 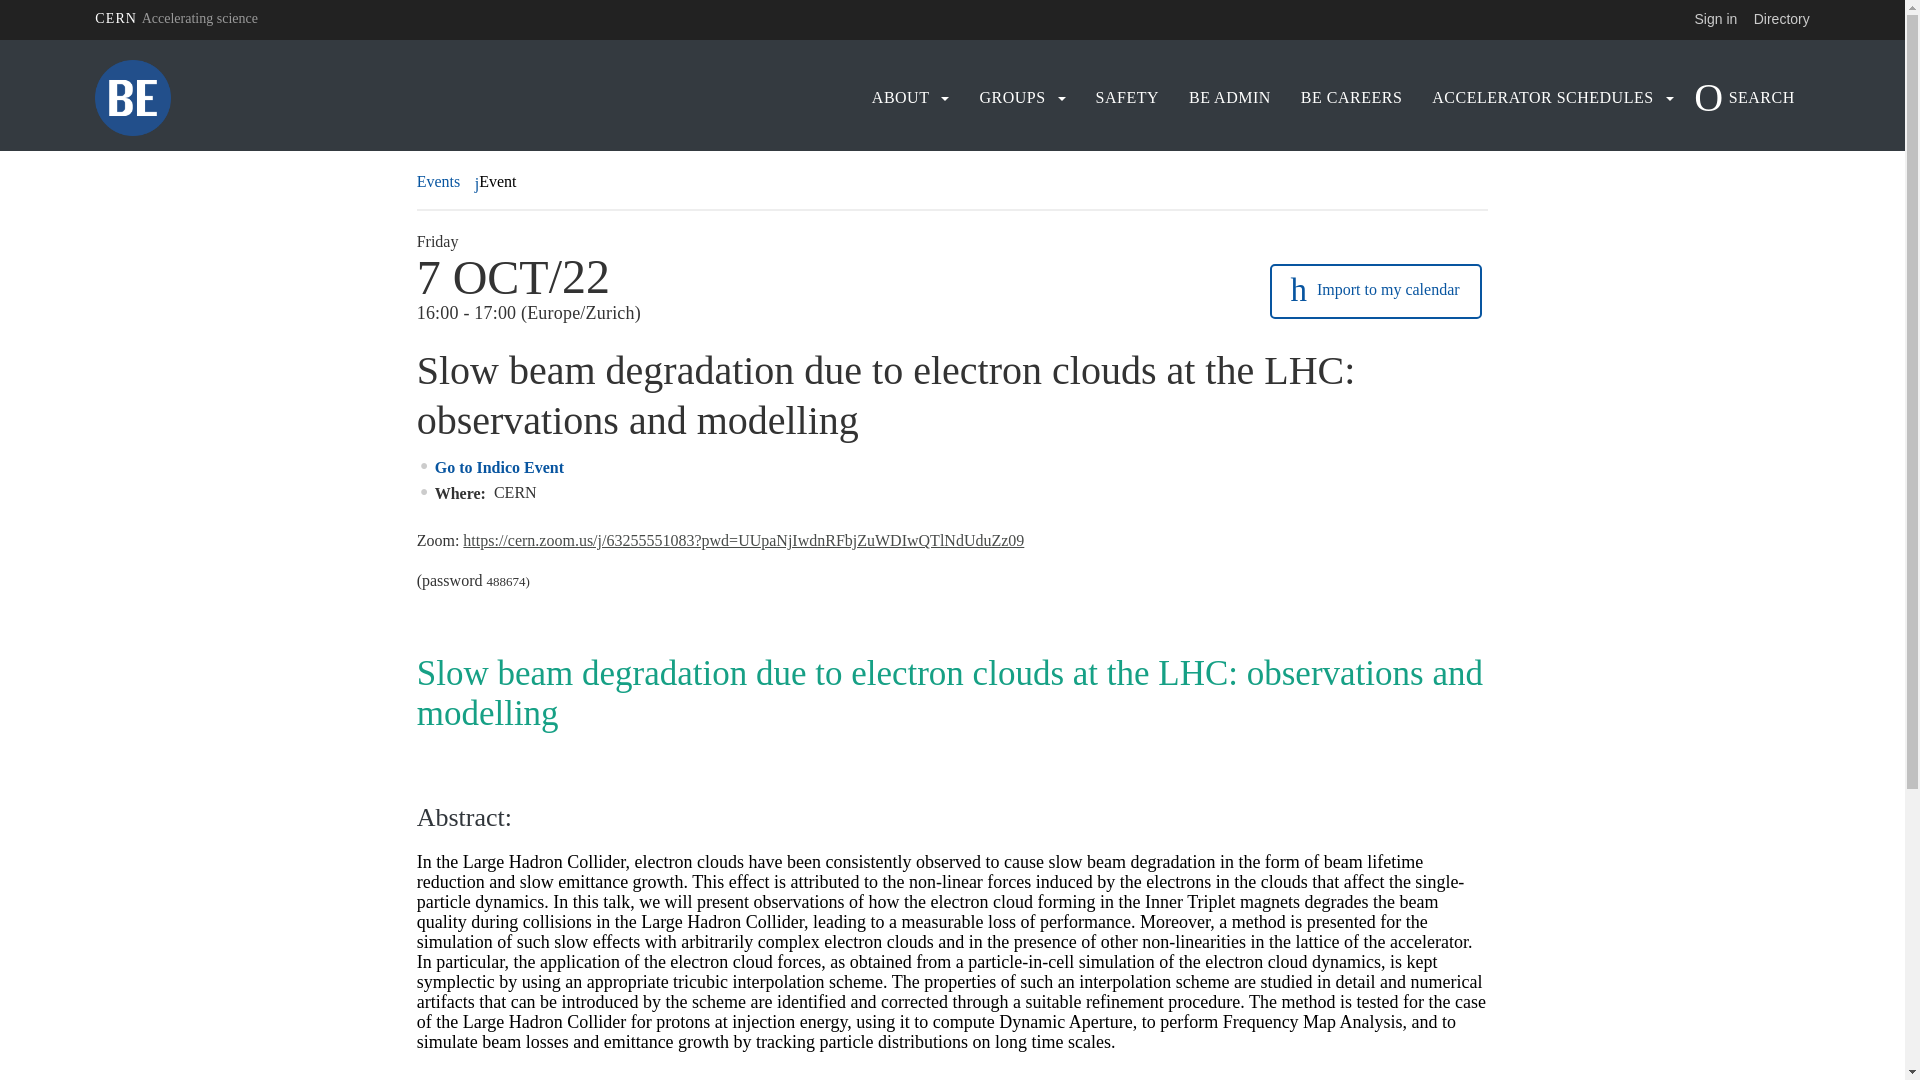 I want to click on Event, so click(x=498, y=182).